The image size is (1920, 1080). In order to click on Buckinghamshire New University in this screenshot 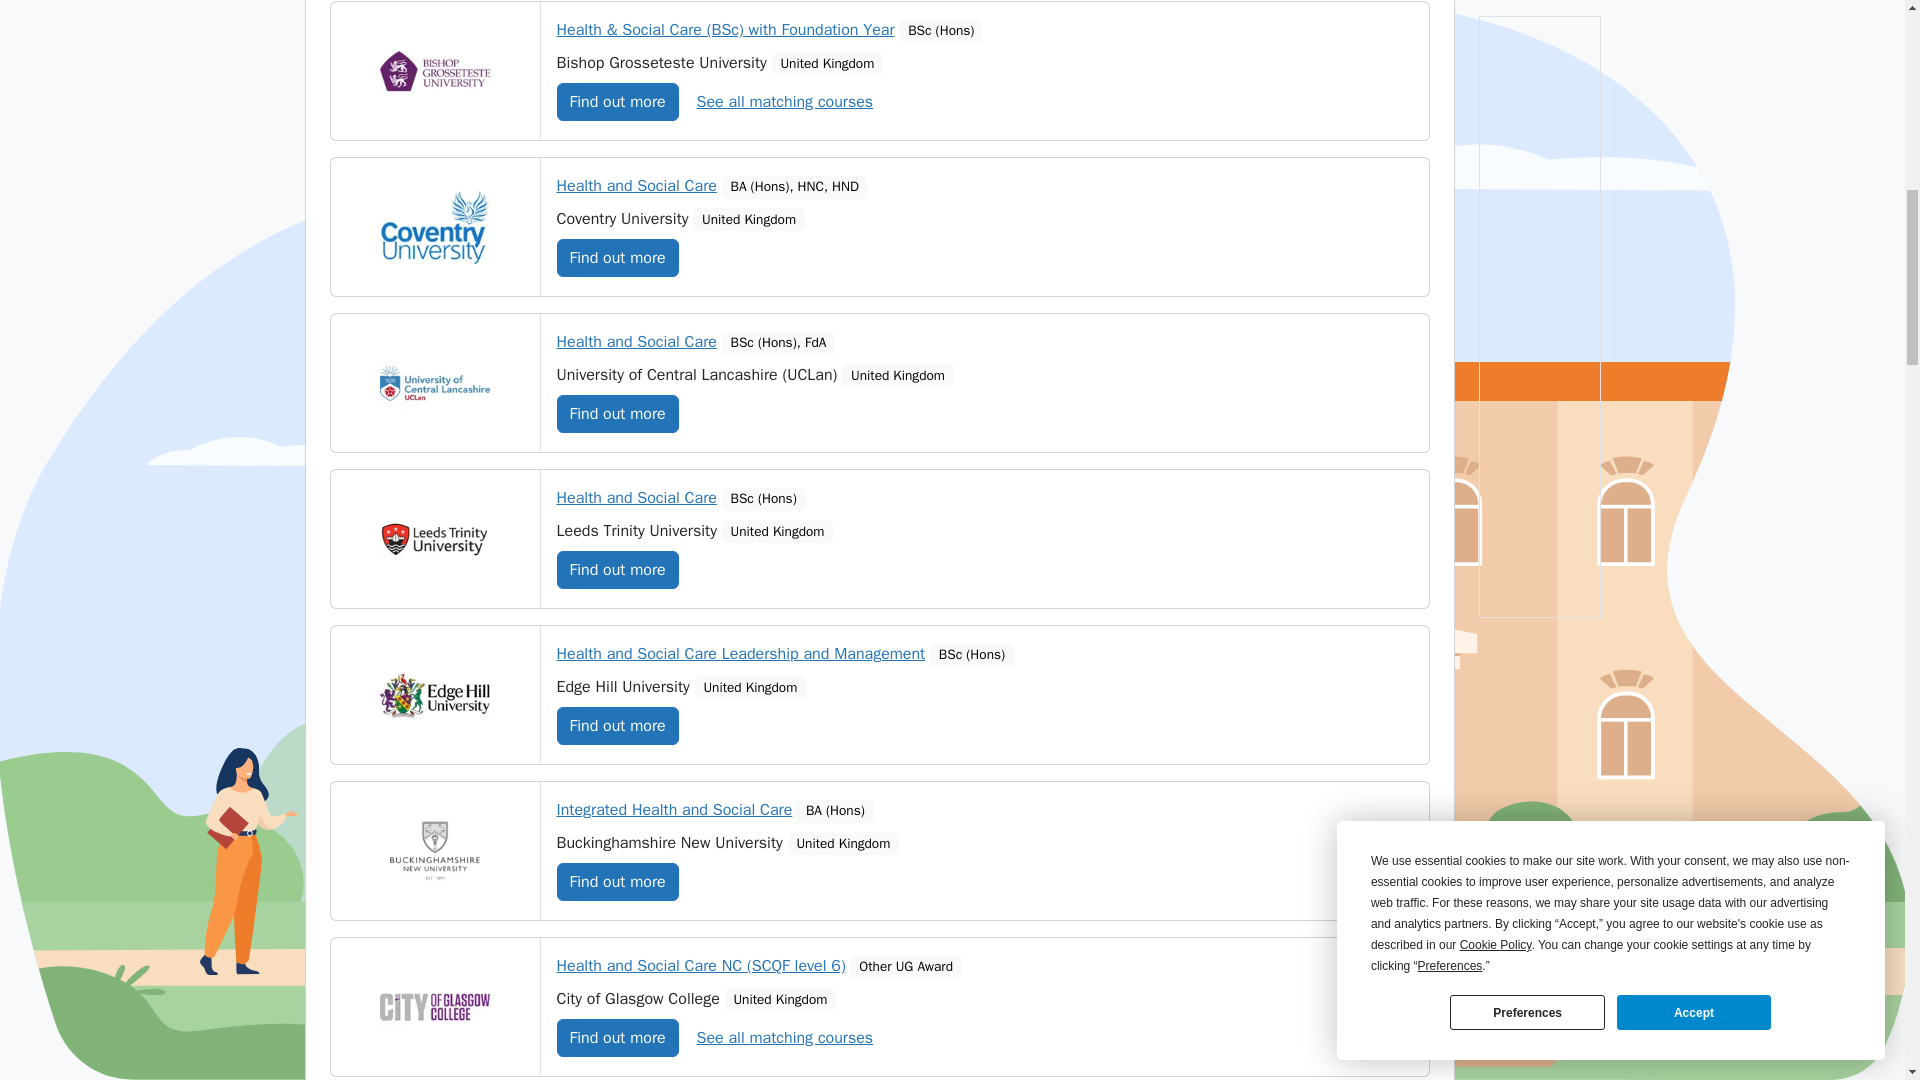, I will do `click(434, 851)`.